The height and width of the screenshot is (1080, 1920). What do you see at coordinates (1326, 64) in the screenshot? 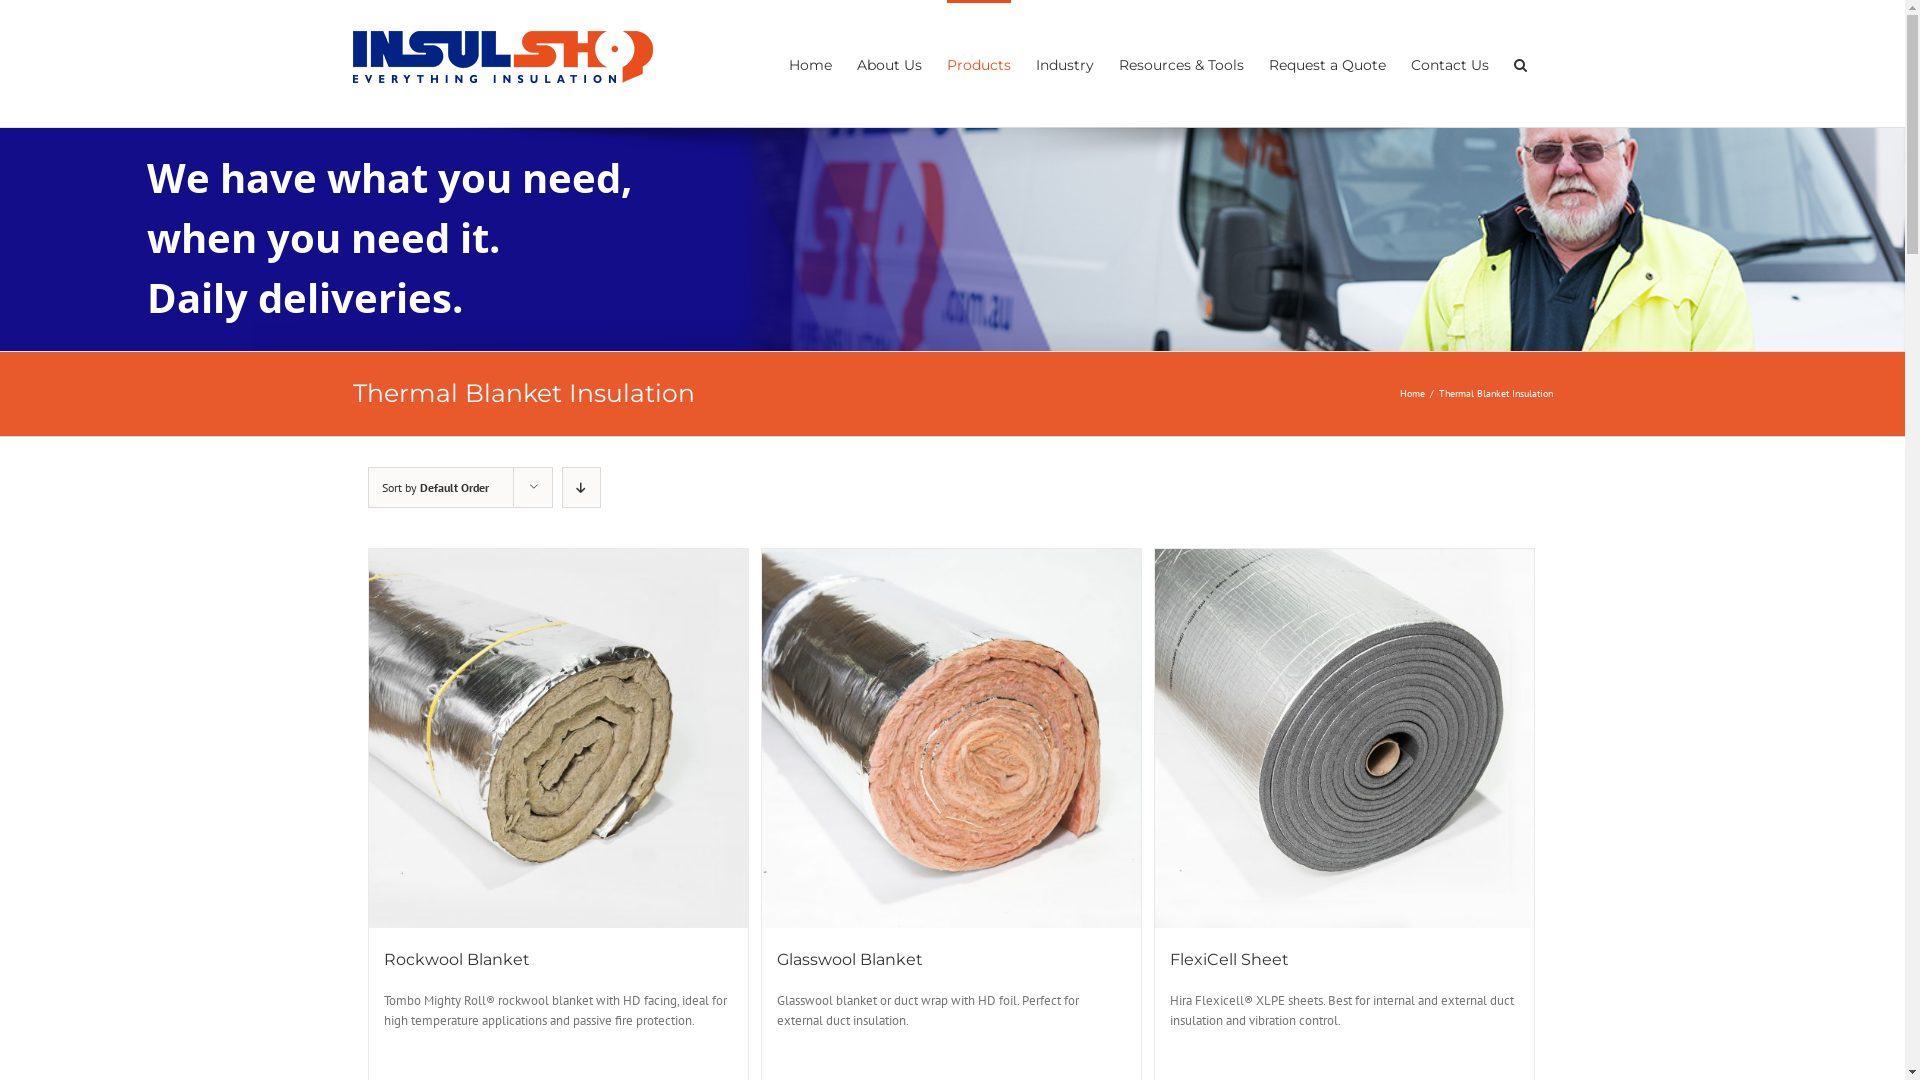
I see `Request a Quote` at bounding box center [1326, 64].